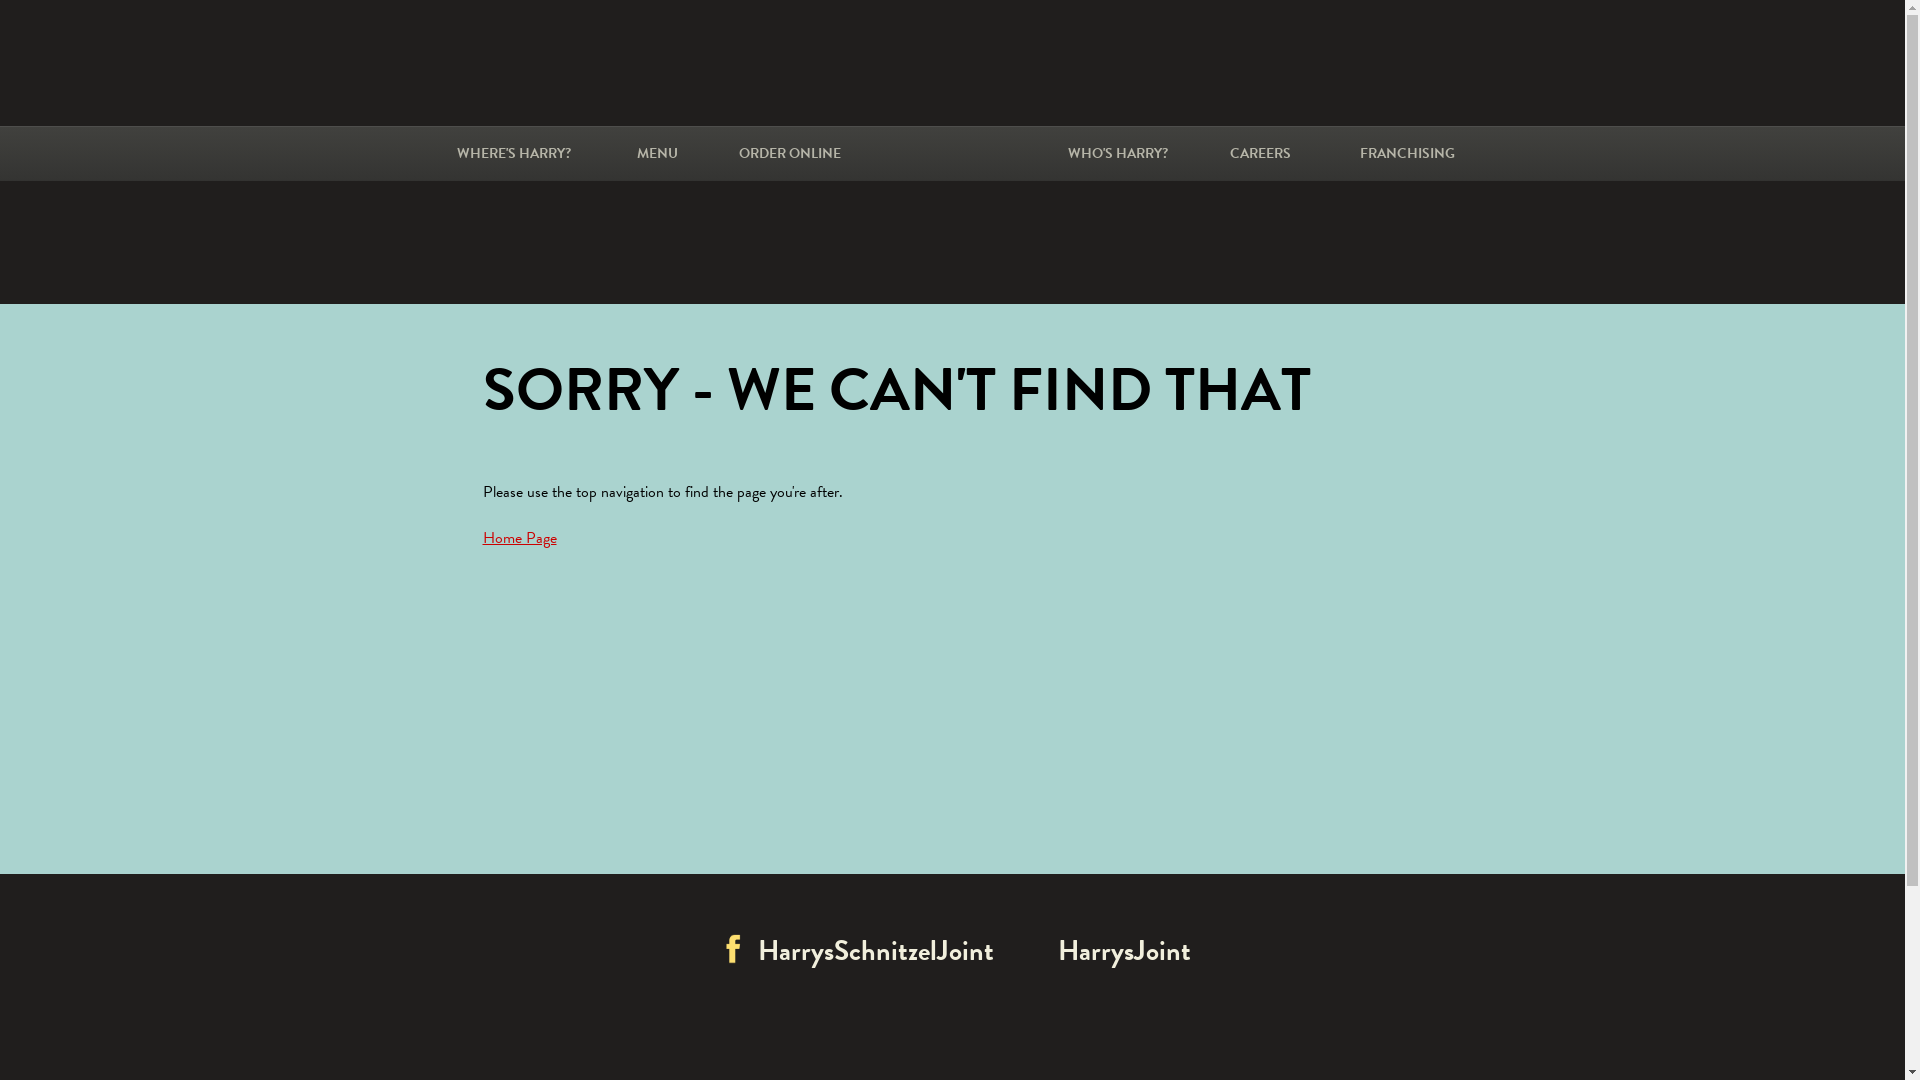 Image resolution: width=1920 pixels, height=1080 pixels. Describe the element at coordinates (1118, 154) in the screenshot. I see `WHO'S HARRY?` at that location.